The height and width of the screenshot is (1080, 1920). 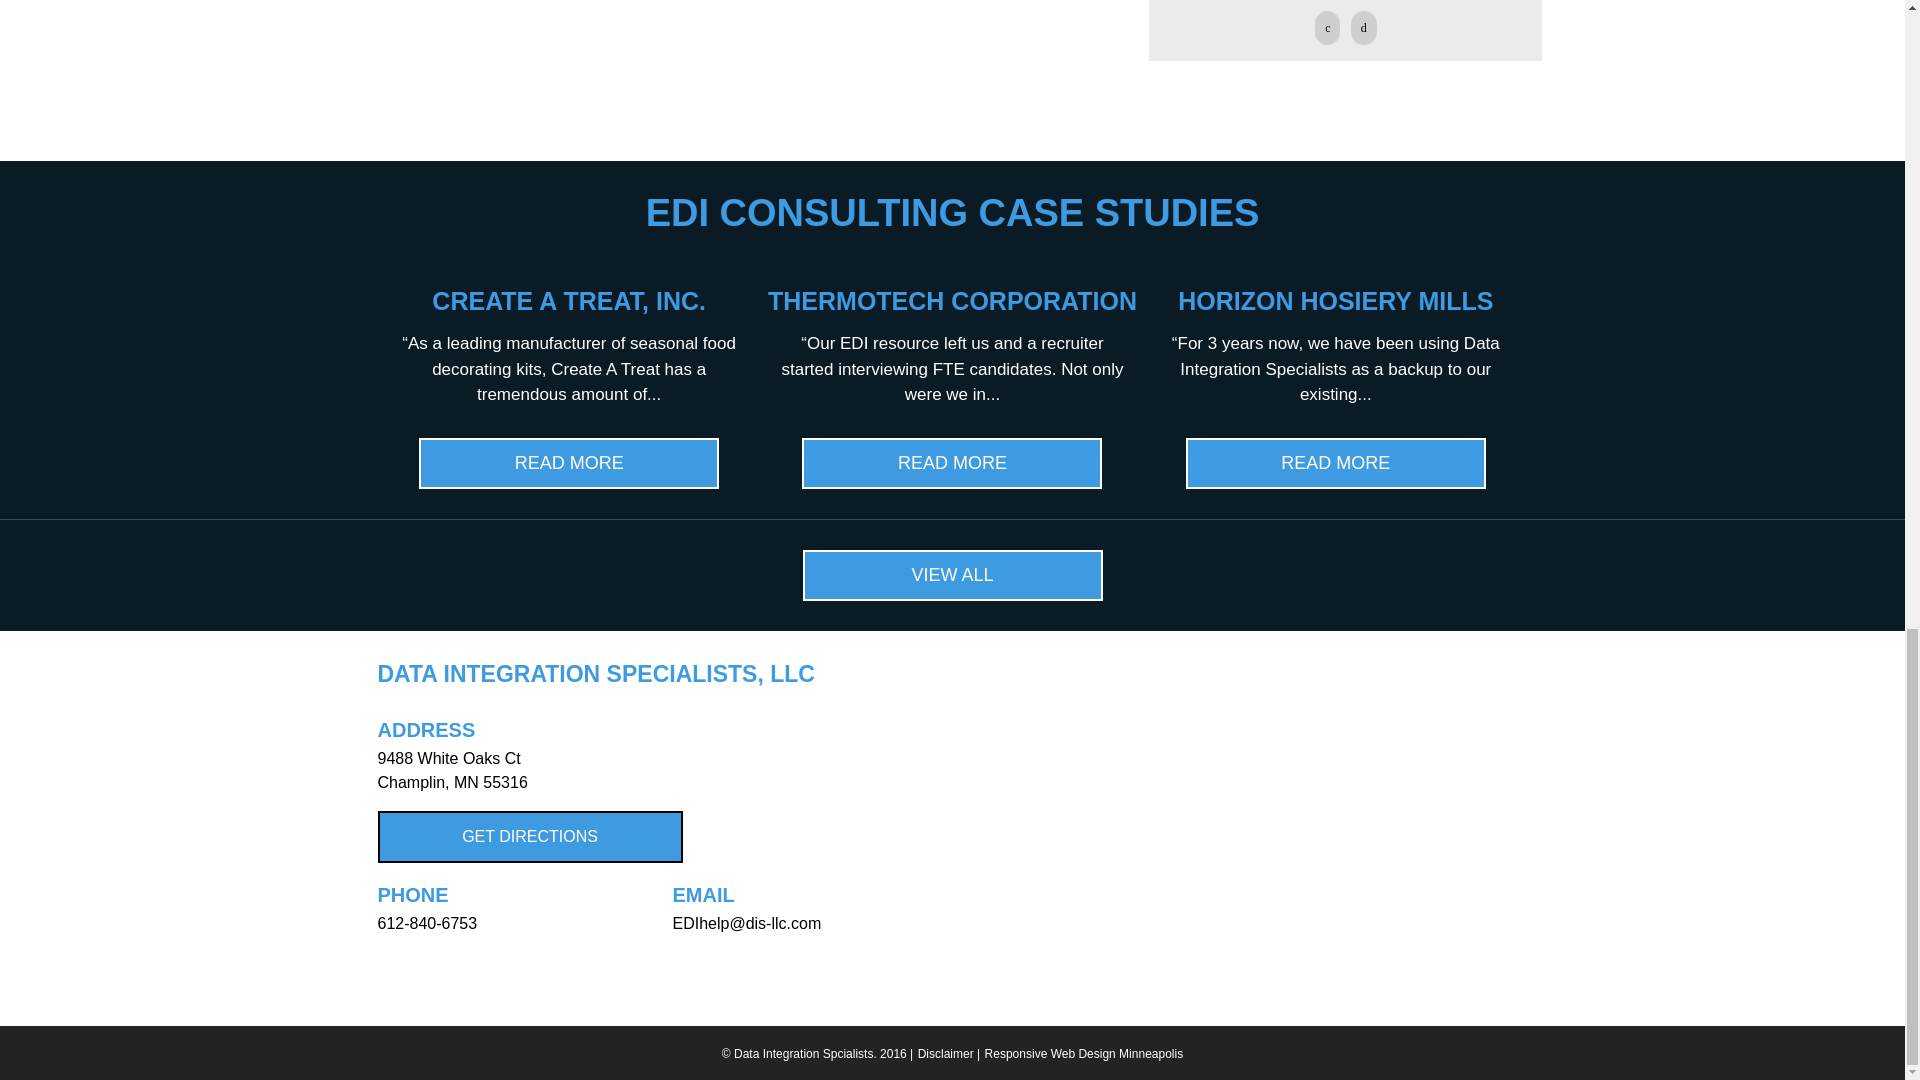 I want to click on READ MORE, so click(x=952, y=464).